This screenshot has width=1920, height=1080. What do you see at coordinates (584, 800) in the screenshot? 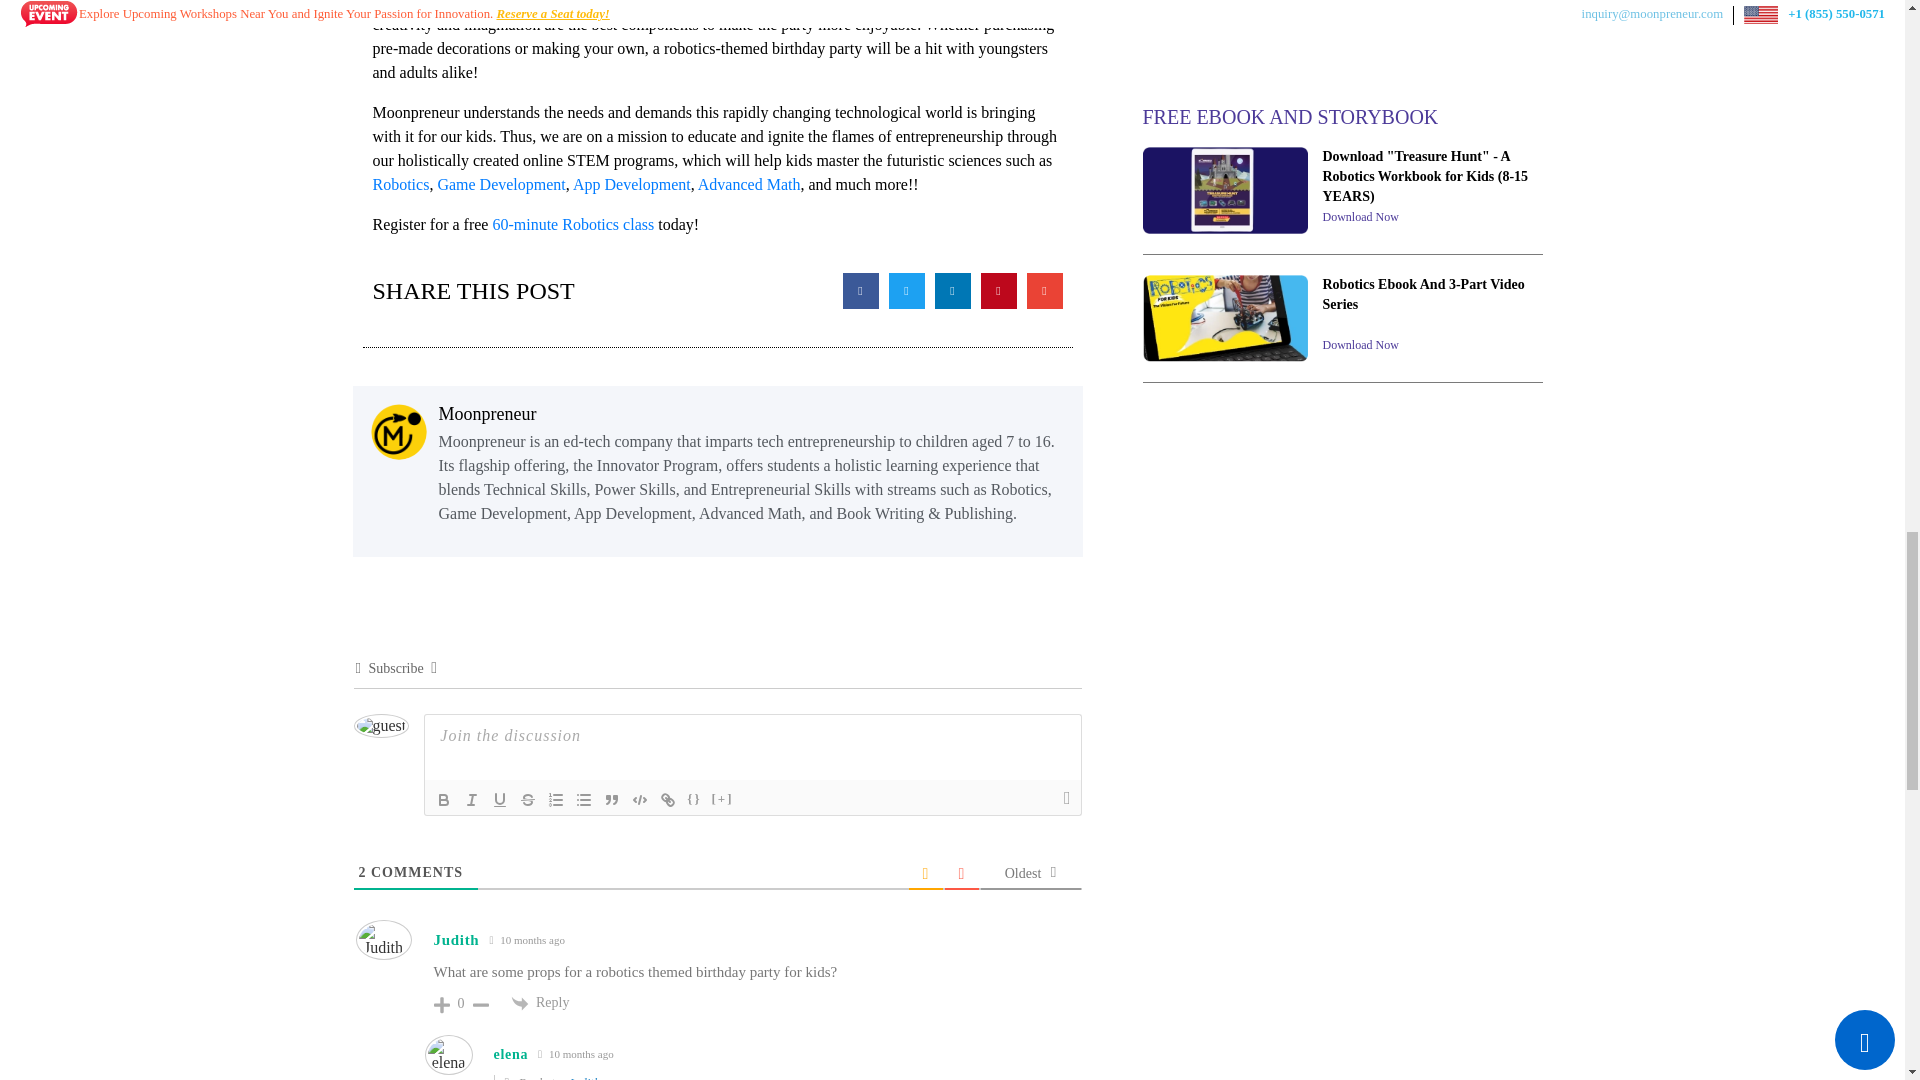
I see `Unordered List` at bounding box center [584, 800].